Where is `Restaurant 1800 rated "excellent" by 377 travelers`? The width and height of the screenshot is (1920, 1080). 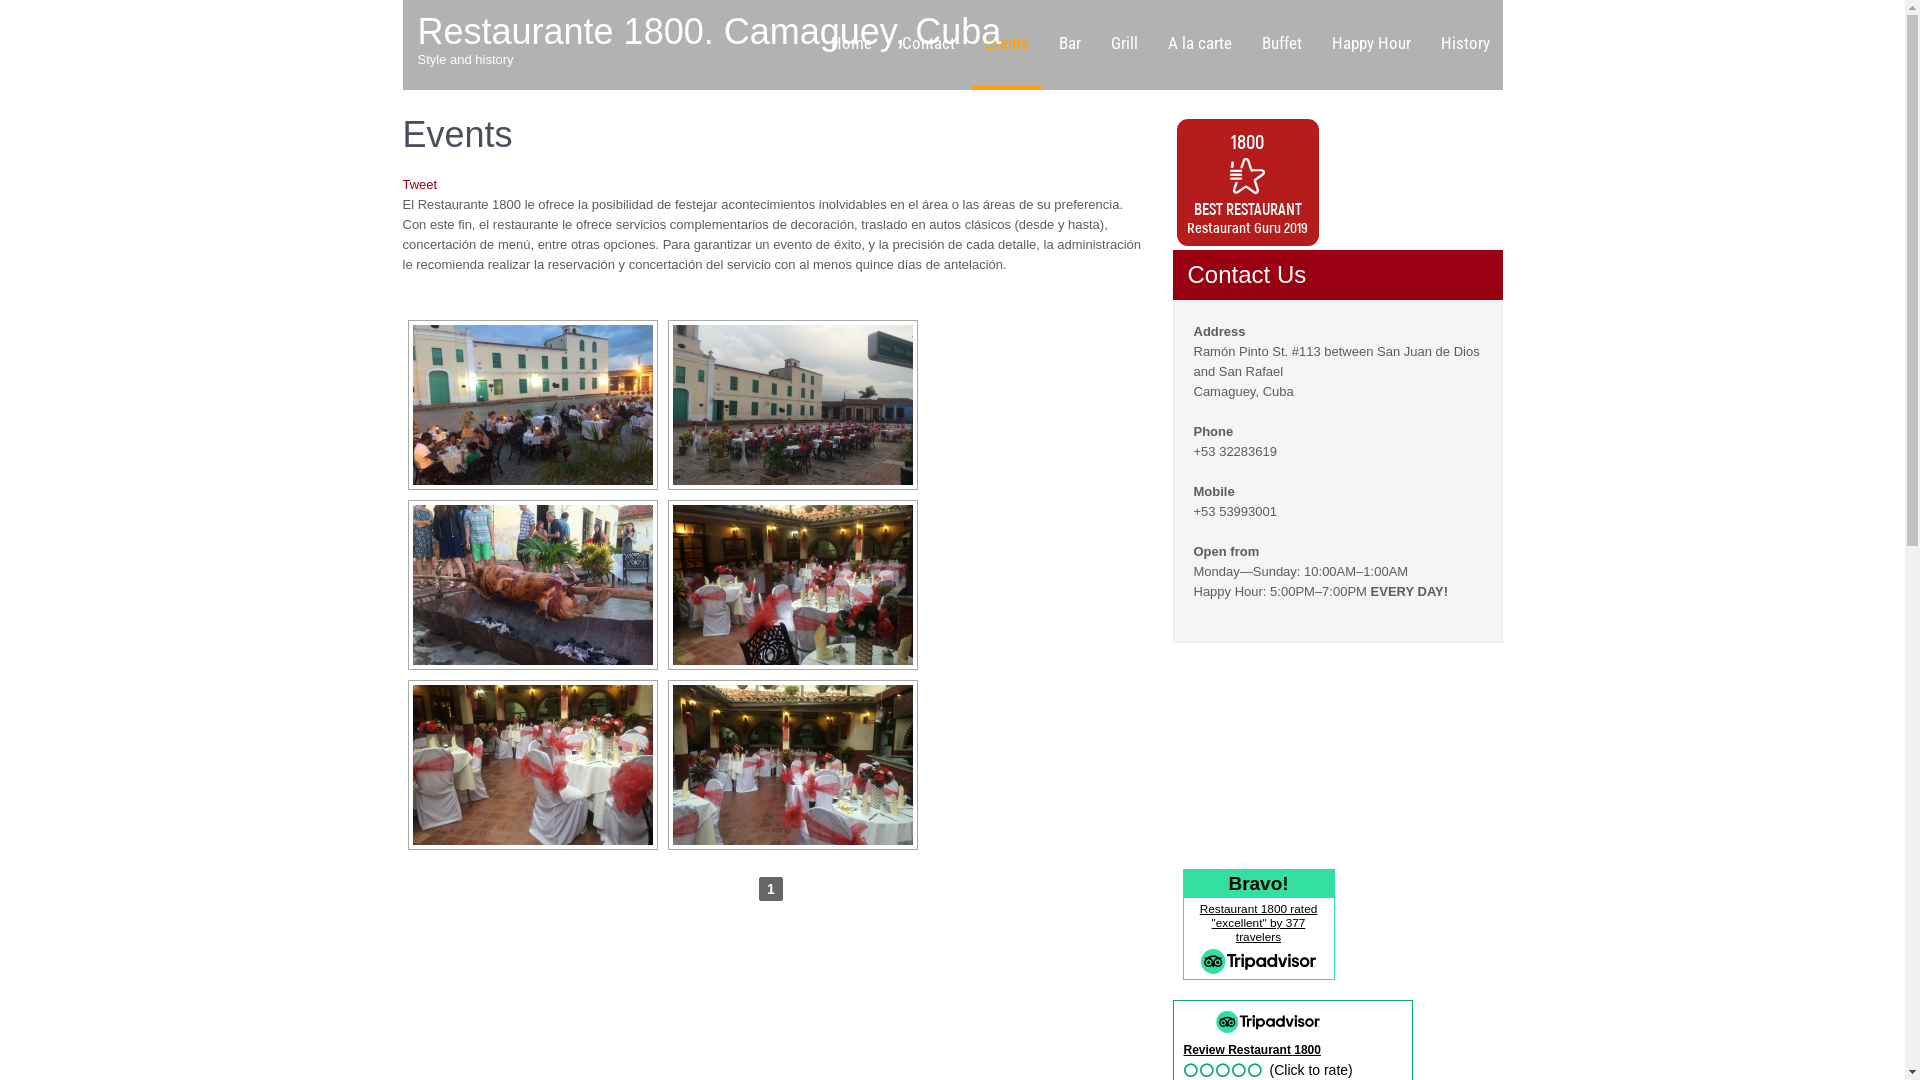
Restaurant 1800 rated "excellent" by 377 travelers is located at coordinates (1259, 923).